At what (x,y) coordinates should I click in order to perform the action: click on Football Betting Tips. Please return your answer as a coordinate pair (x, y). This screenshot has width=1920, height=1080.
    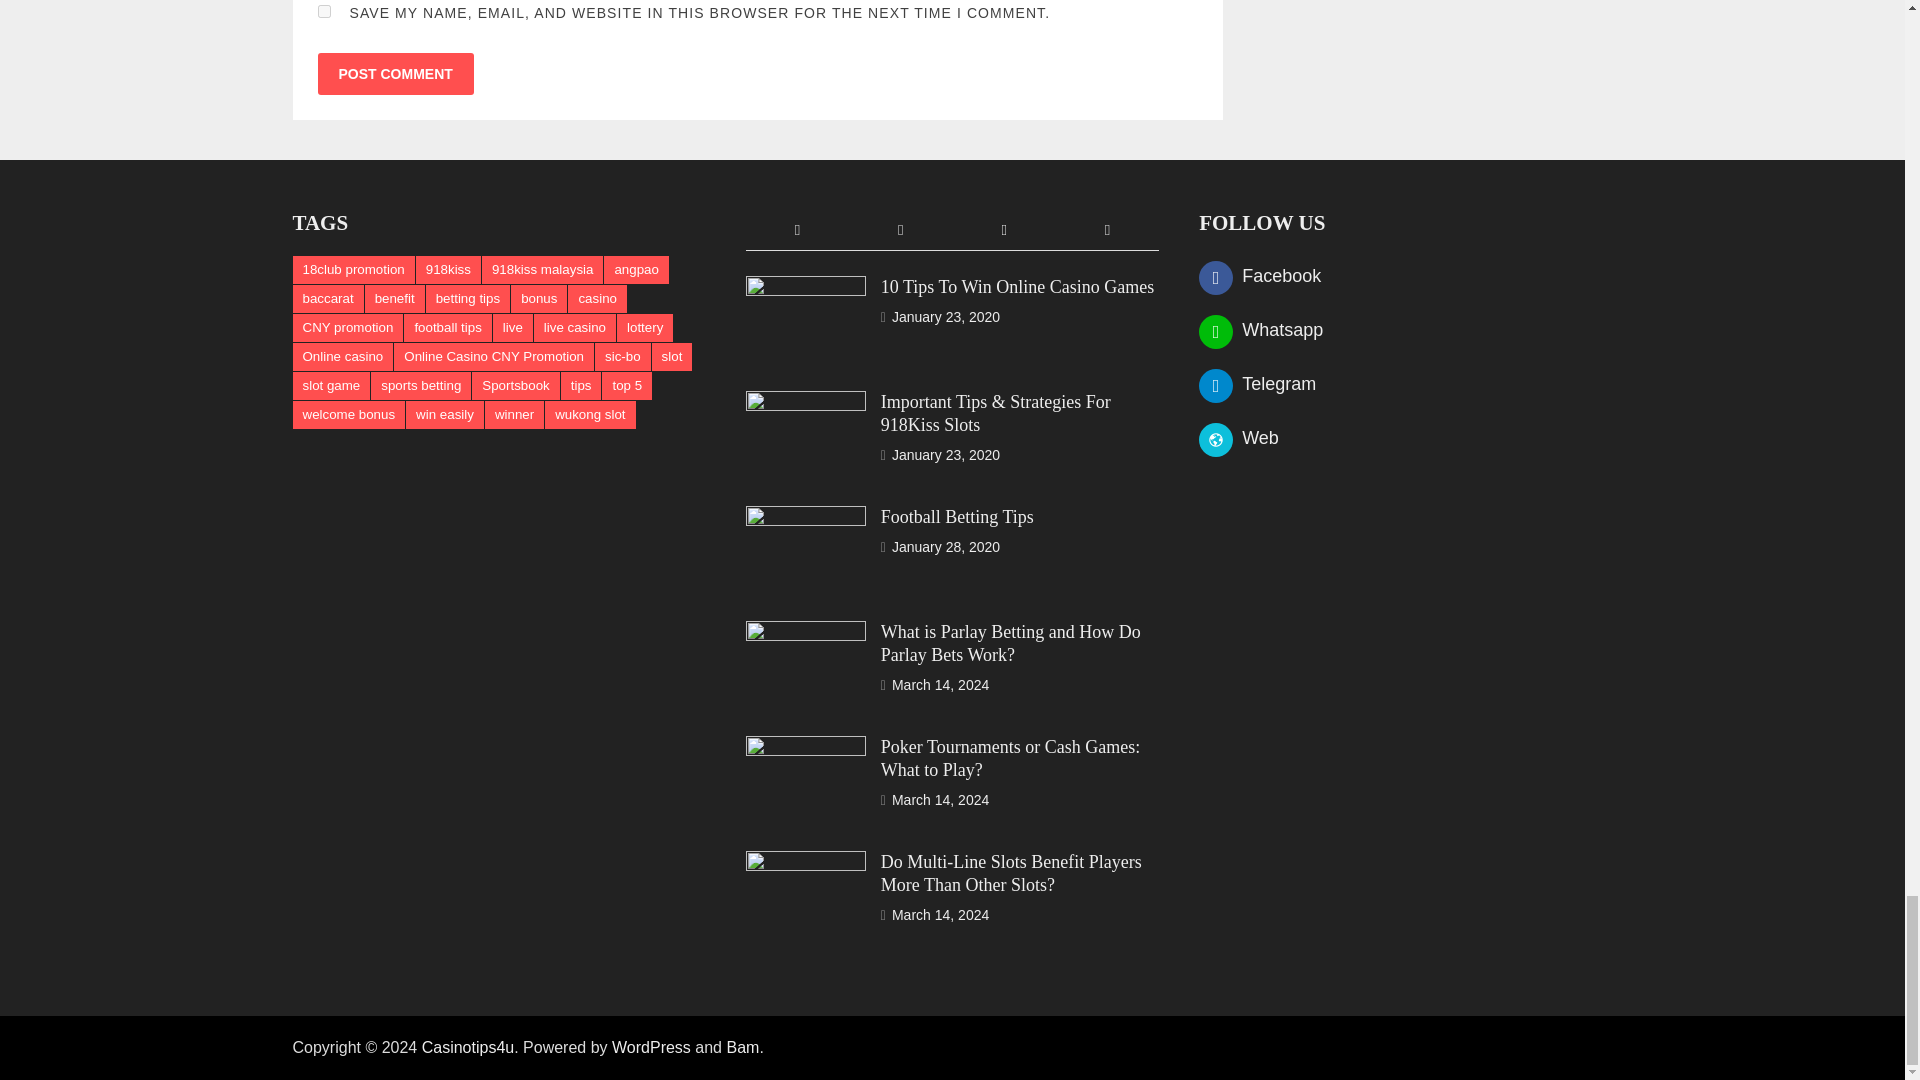
    Looking at the image, I should click on (806, 518).